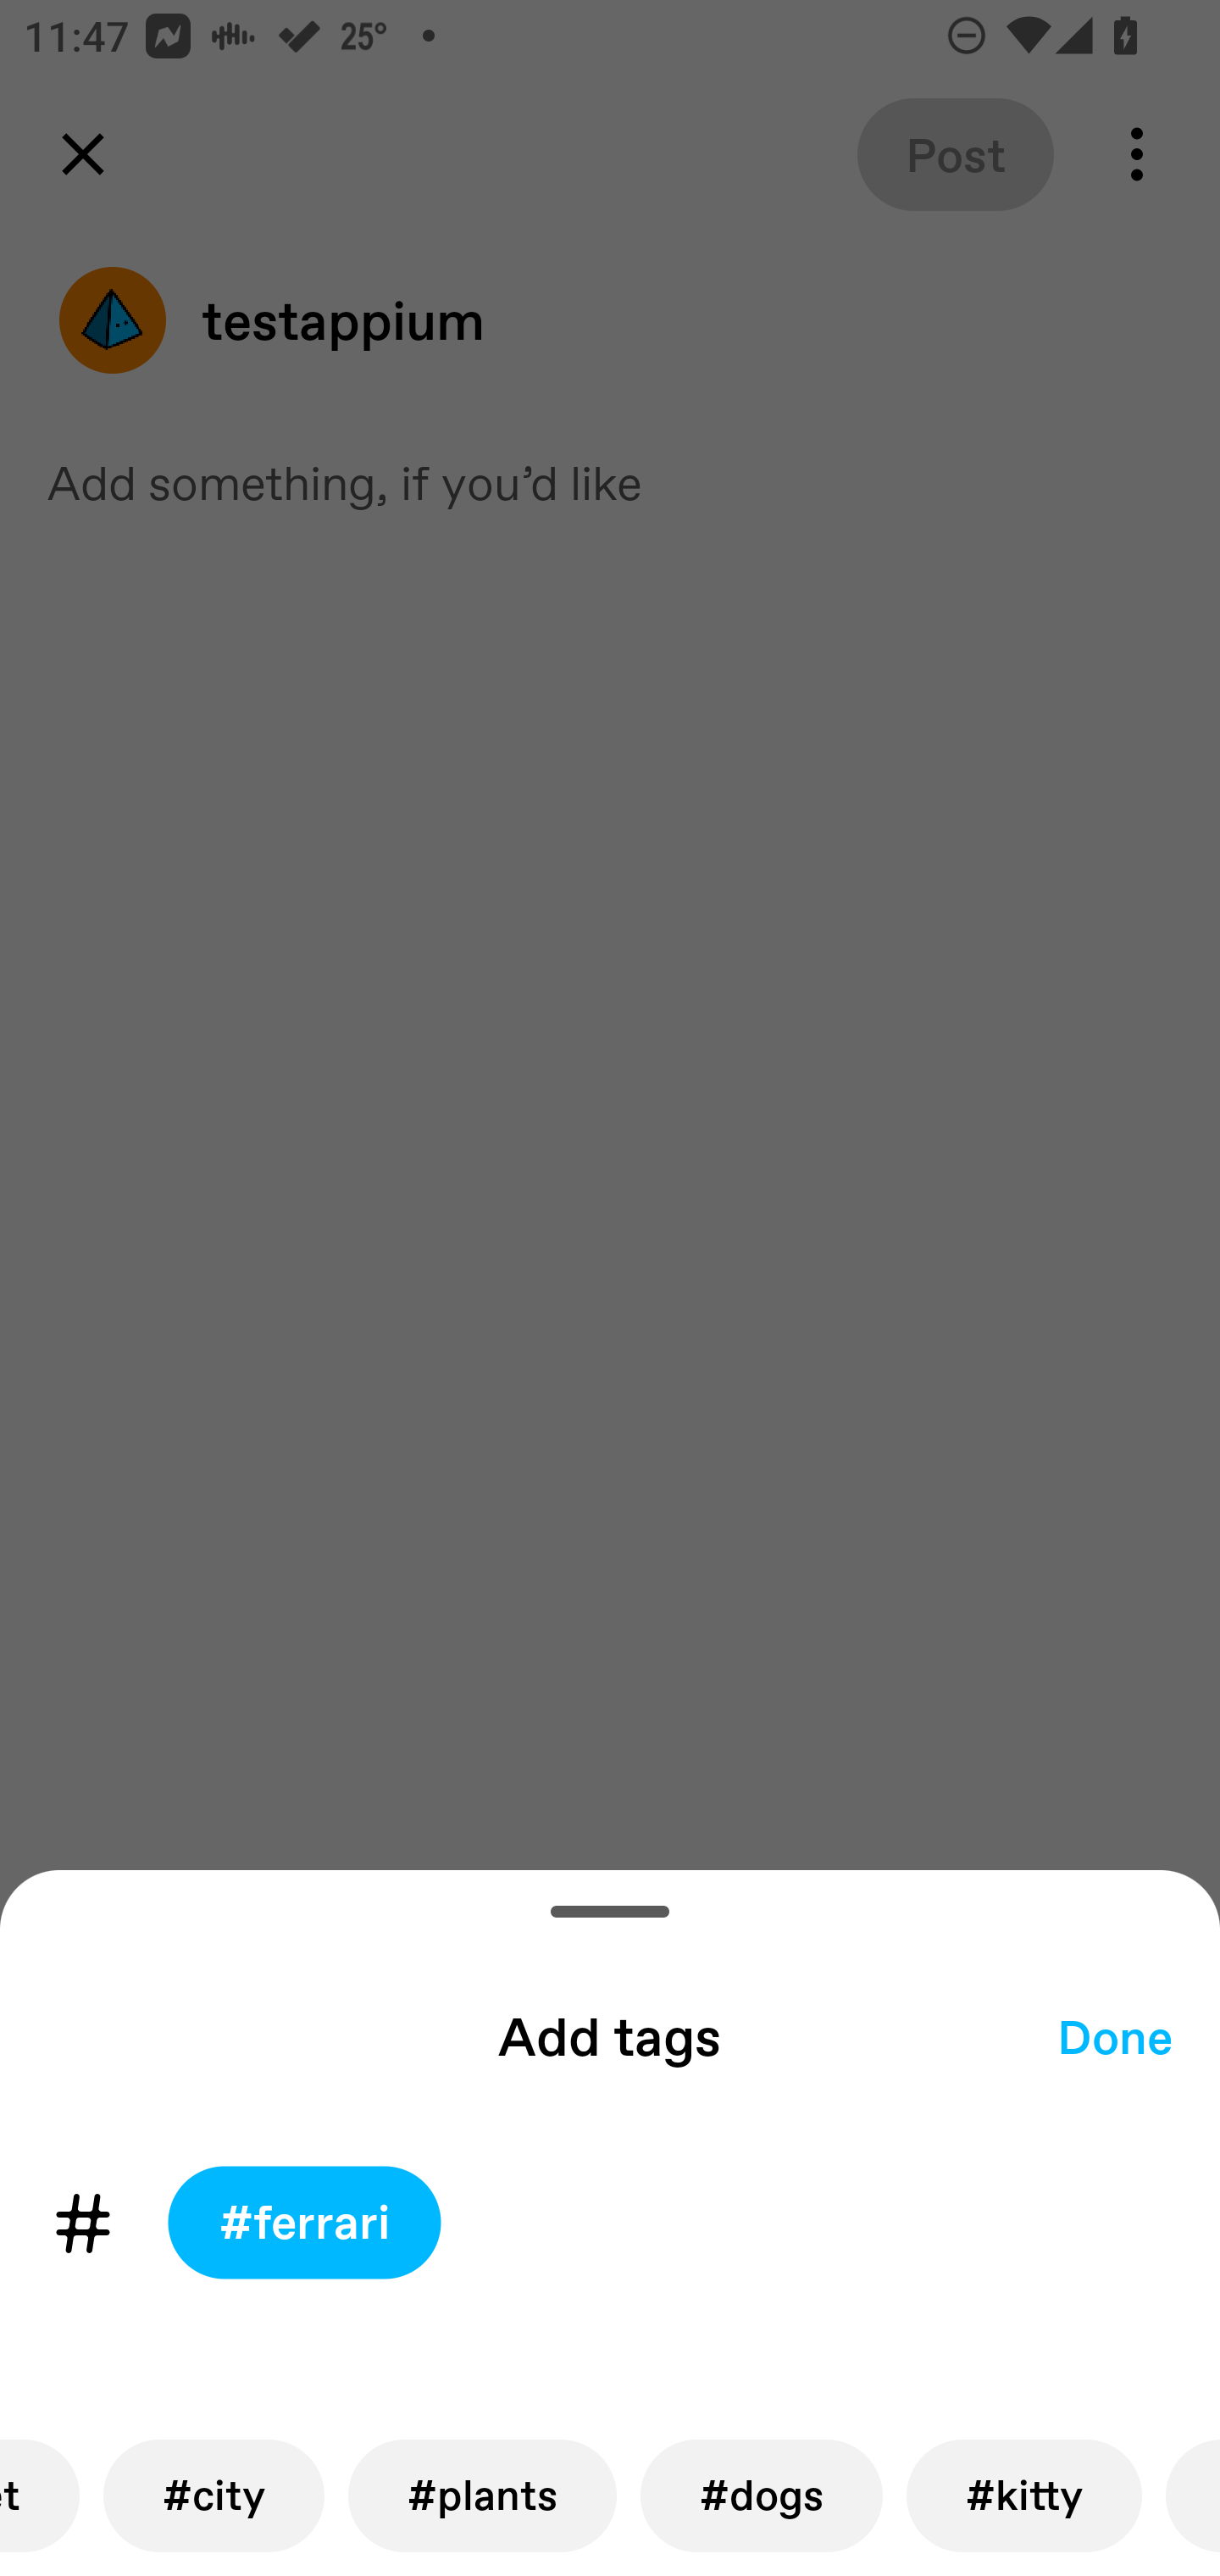 Image resolution: width=1220 pixels, height=2576 pixels. Describe the element at coordinates (762, 2495) in the screenshot. I see `#dogs` at that location.